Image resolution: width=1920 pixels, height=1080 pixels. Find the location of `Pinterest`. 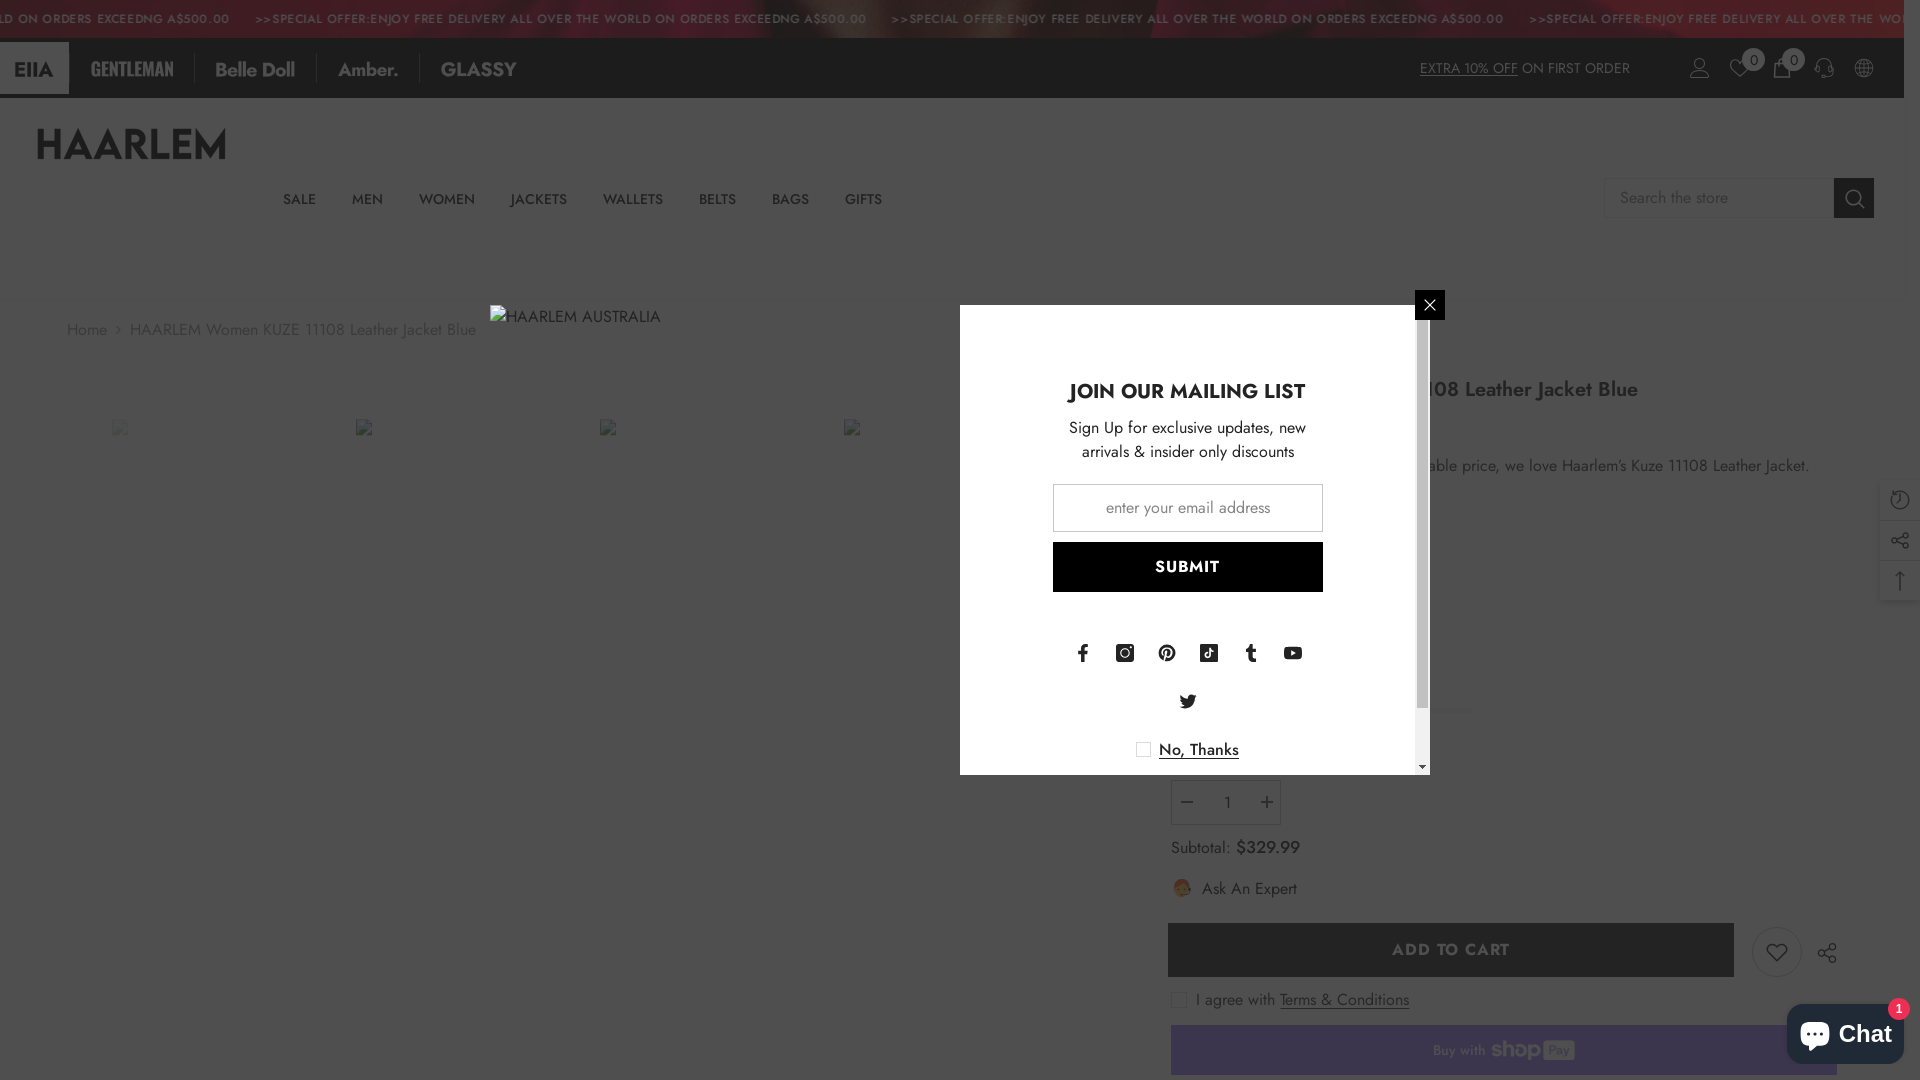

Pinterest is located at coordinates (1167, 653).